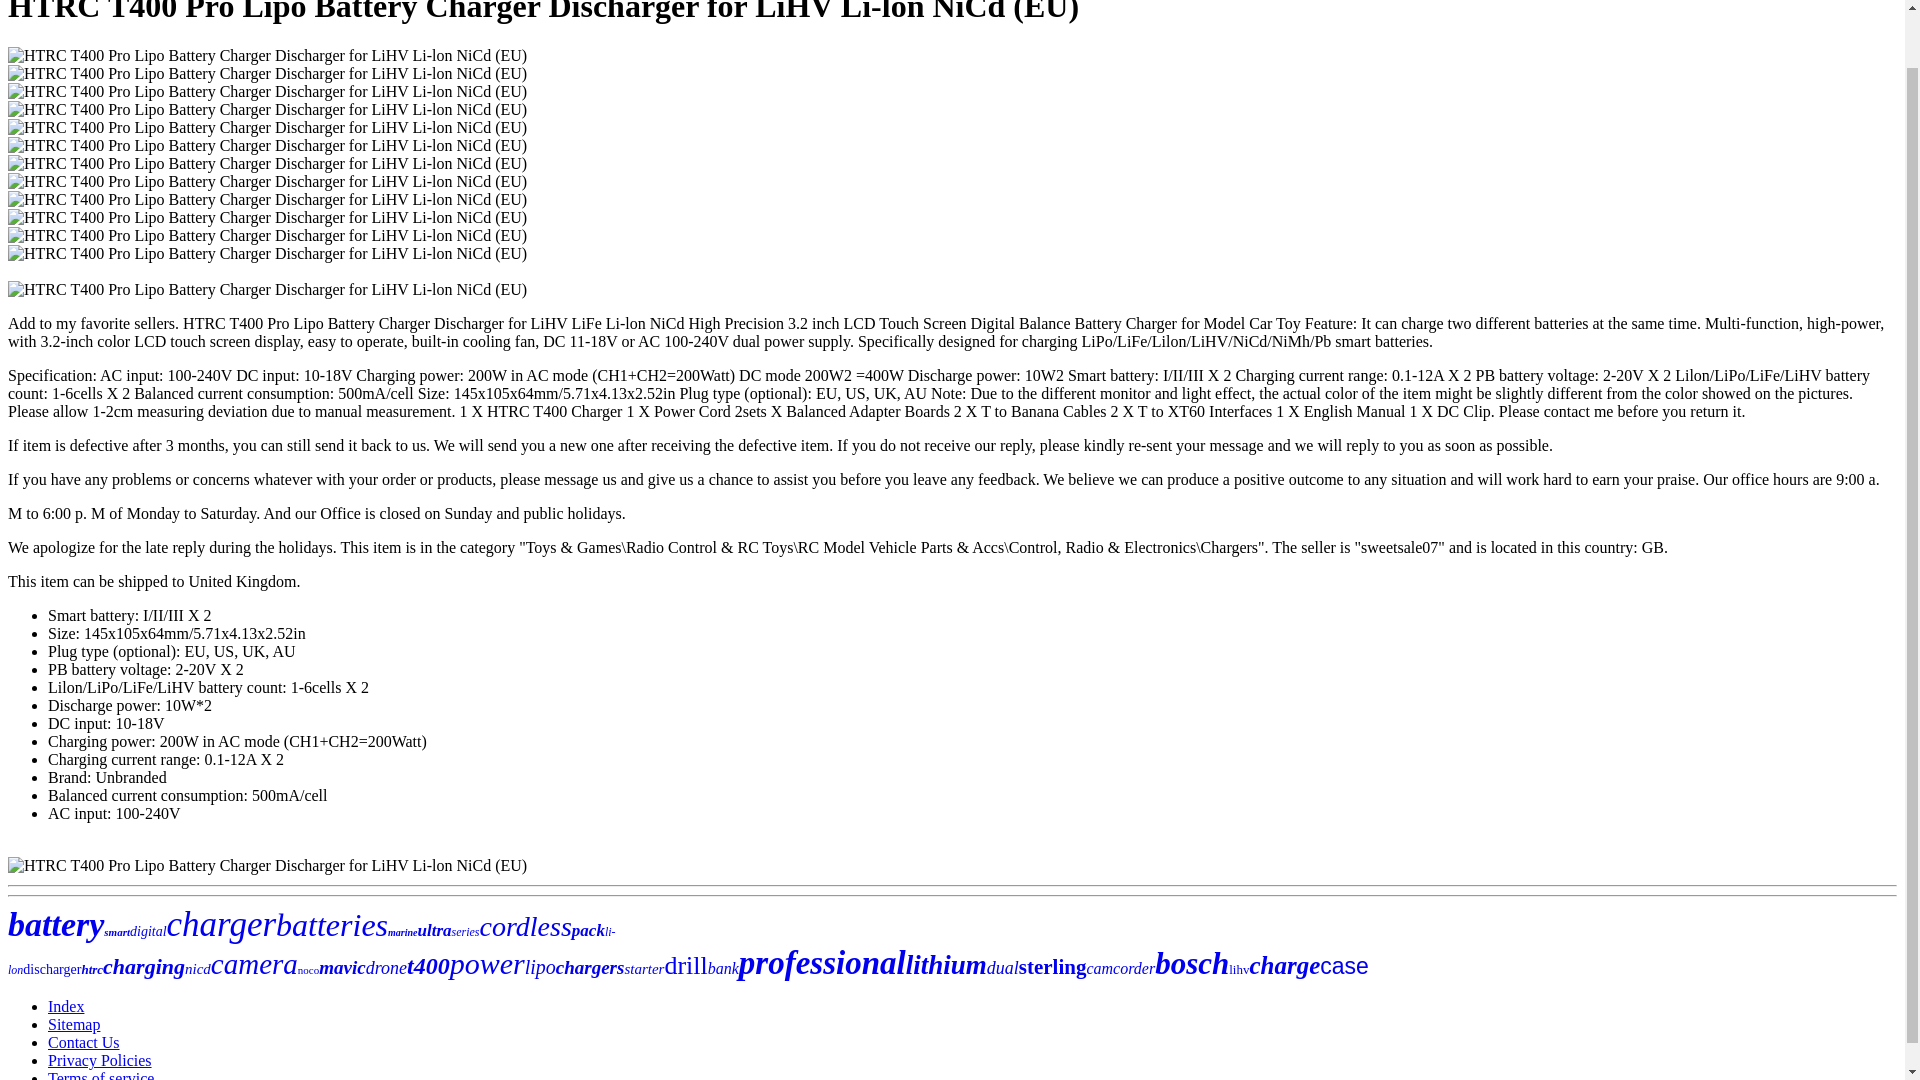 The height and width of the screenshot is (1080, 1920). Describe the element at coordinates (590, 967) in the screenshot. I see `chargers` at that location.